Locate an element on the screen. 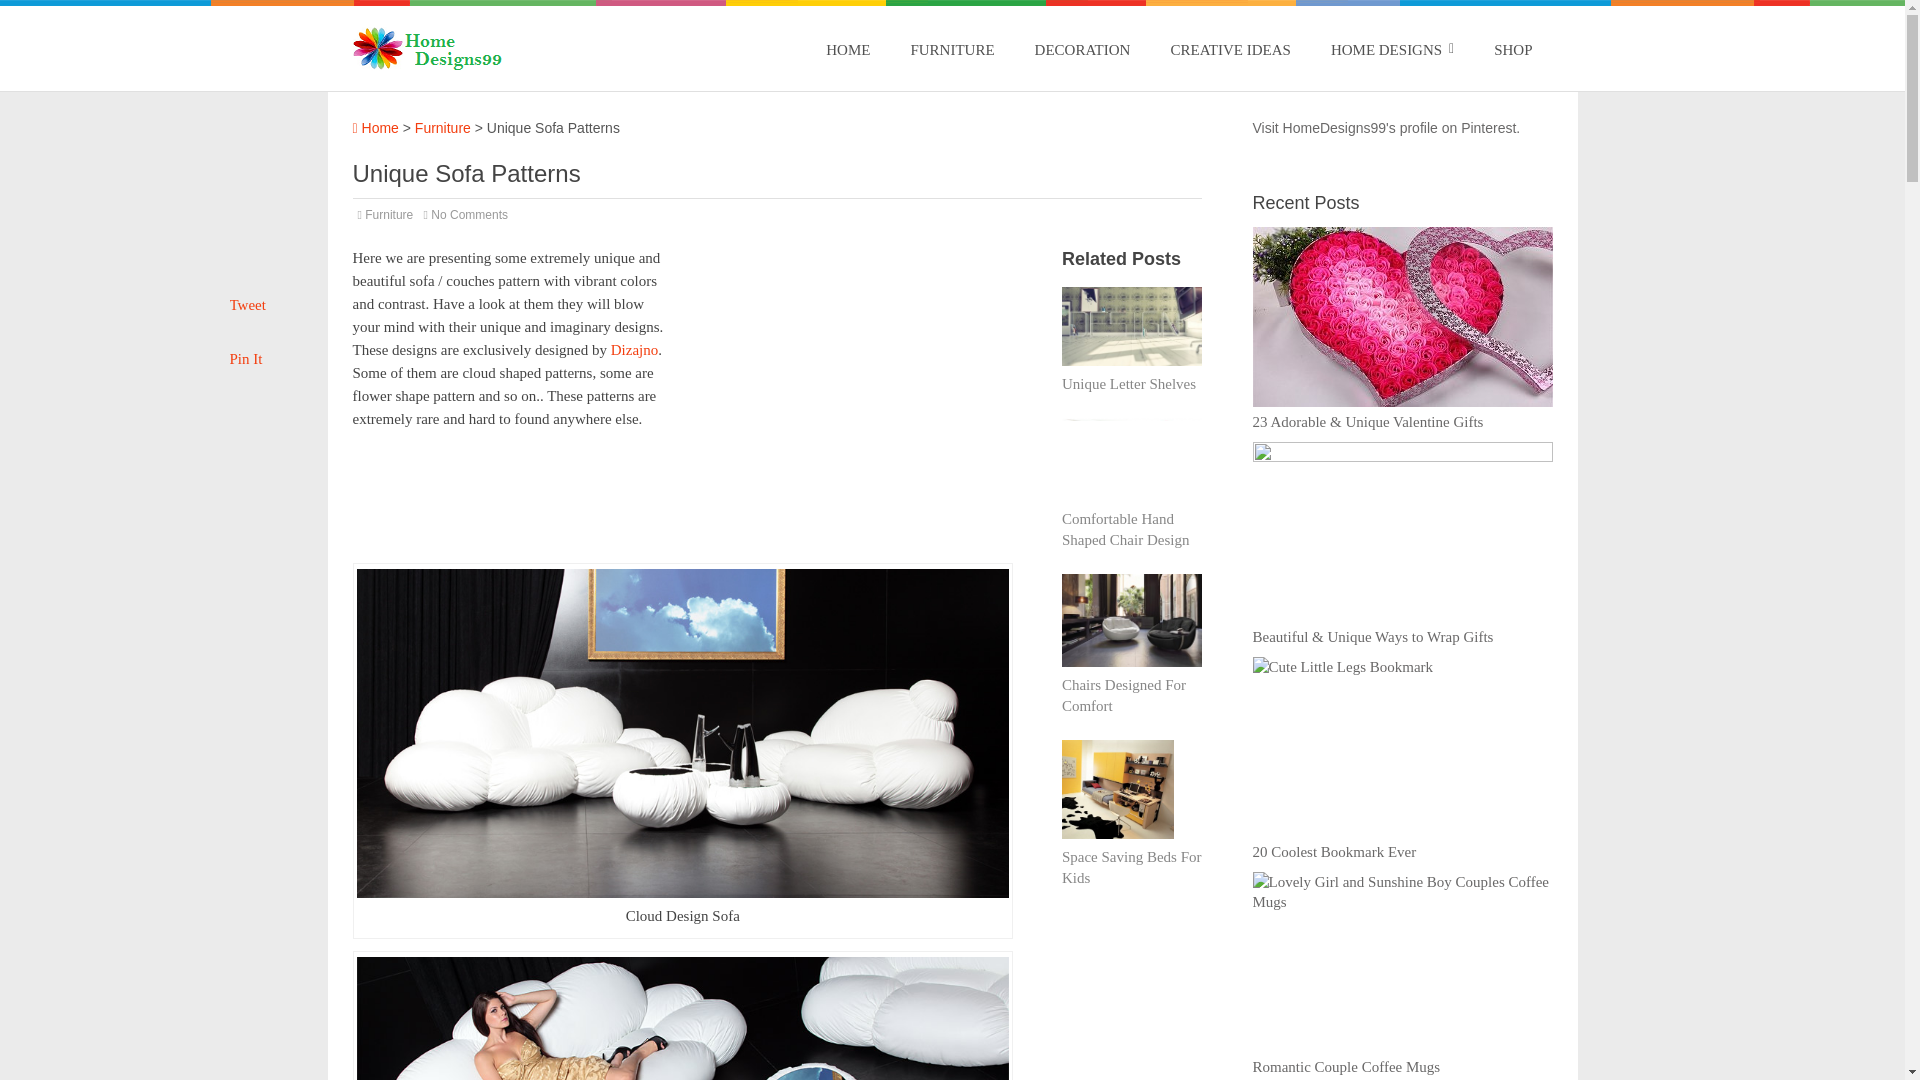 The height and width of the screenshot is (1080, 1920). Comfortable Hand Shaped Chair Design is located at coordinates (1124, 528).